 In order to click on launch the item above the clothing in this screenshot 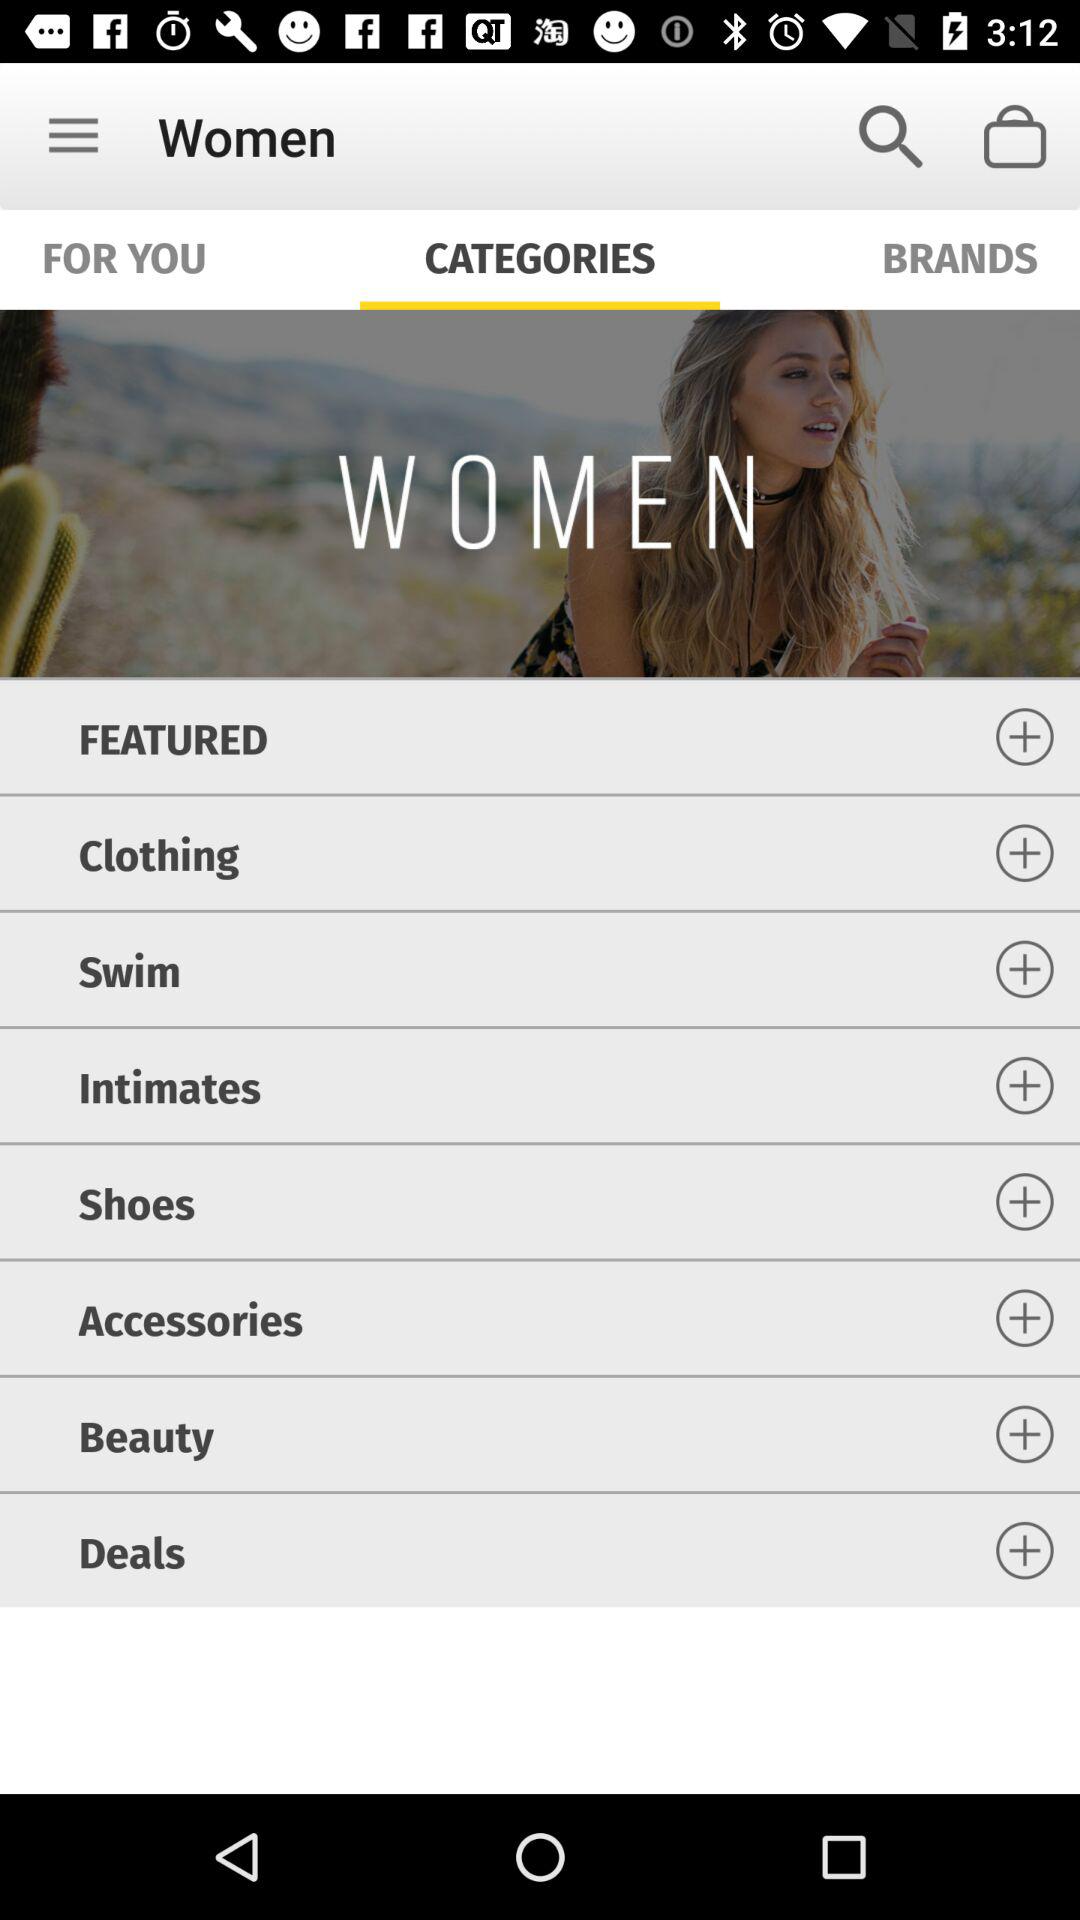, I will do `click(172, 736)`.